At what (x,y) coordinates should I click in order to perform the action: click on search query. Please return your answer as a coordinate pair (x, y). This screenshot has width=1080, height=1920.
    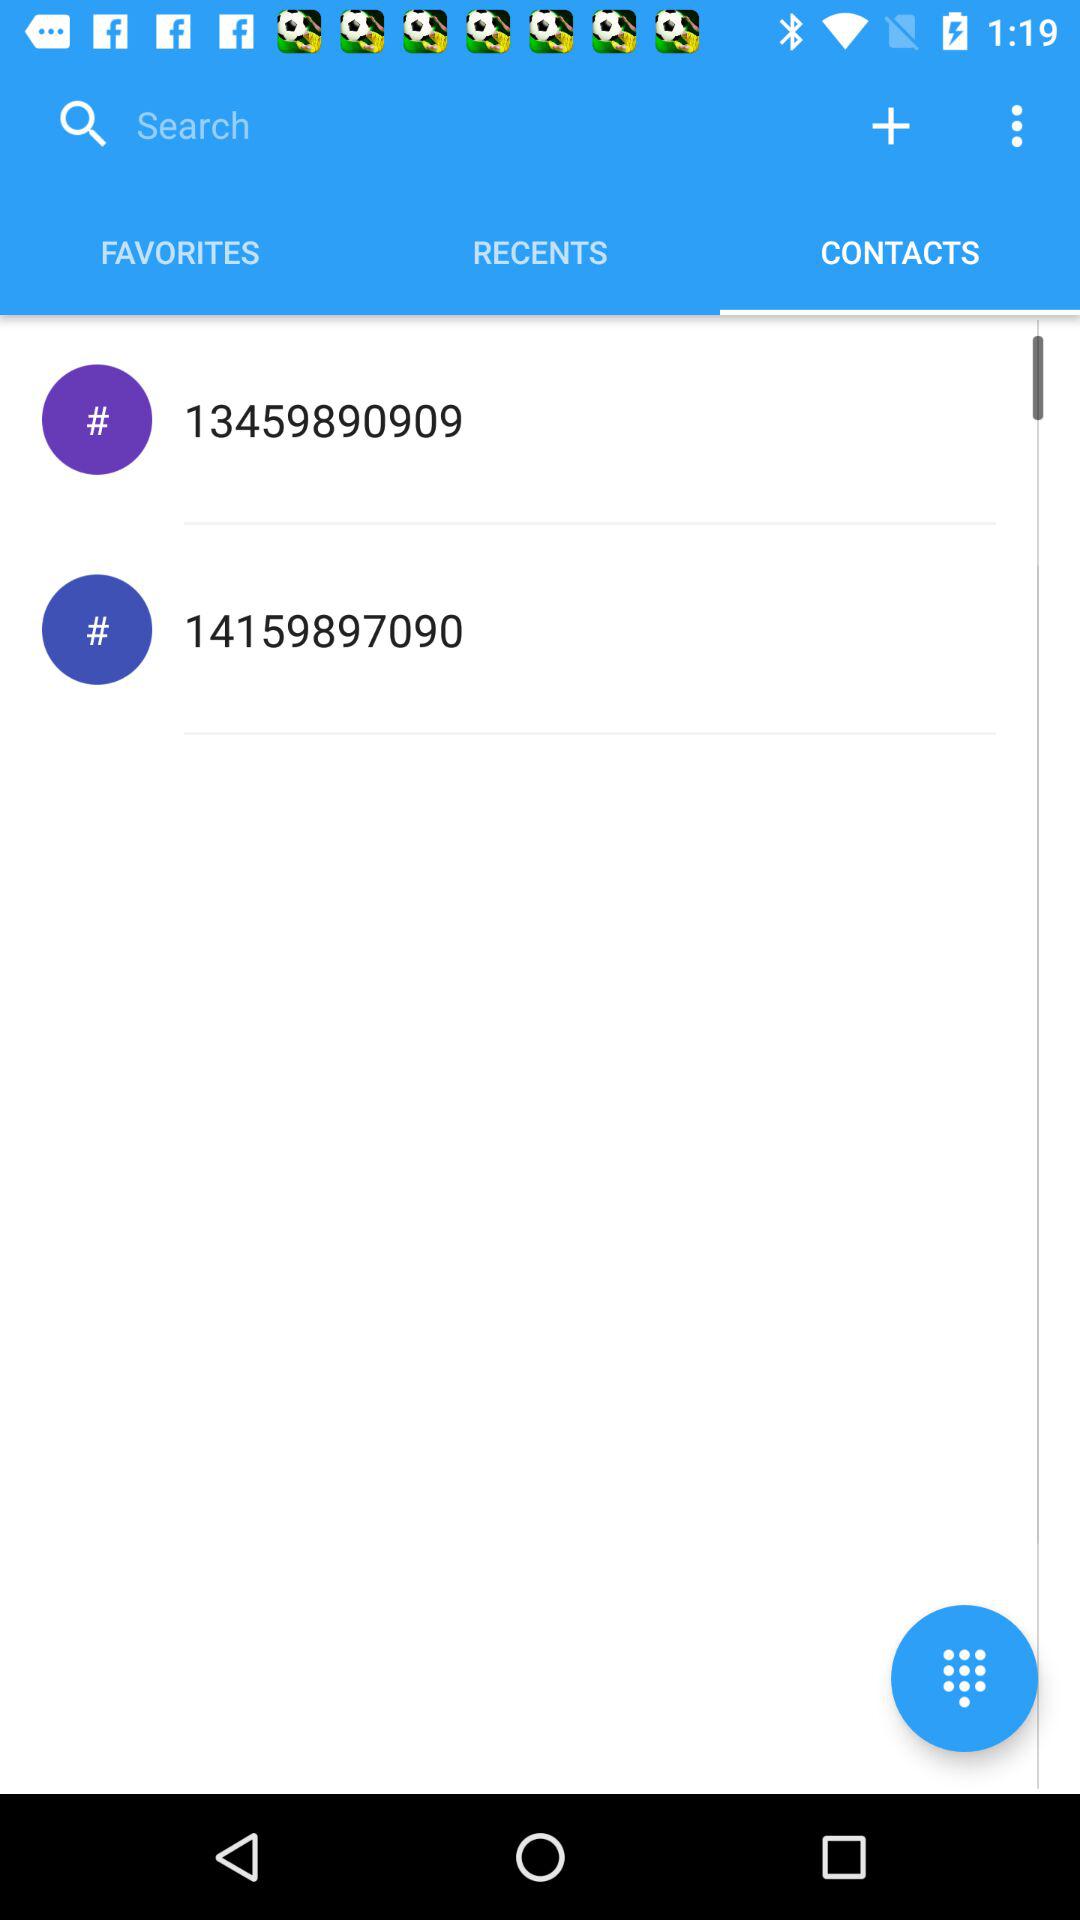
    Looking at the image, I should click on (435, 126).